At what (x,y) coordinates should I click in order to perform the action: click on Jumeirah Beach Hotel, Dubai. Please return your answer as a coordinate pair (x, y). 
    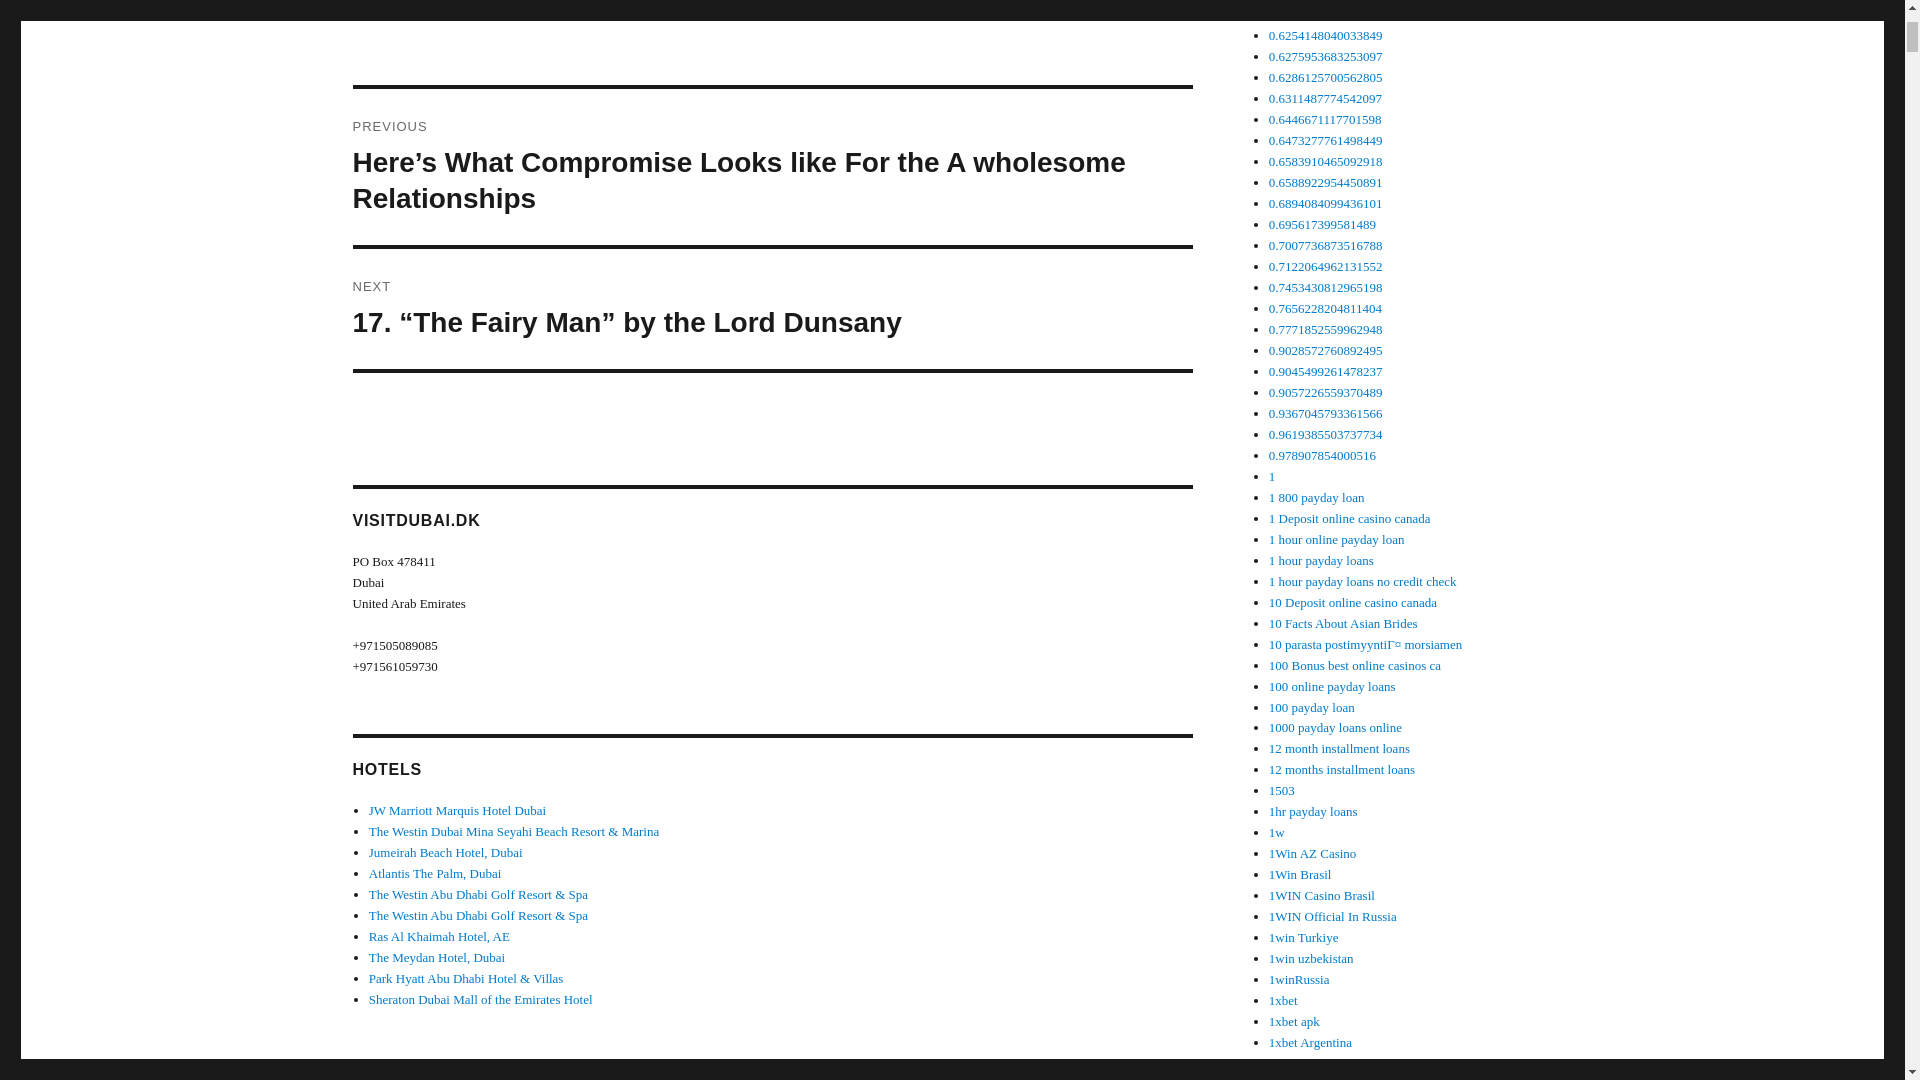
    Looking at the image, I should click on (445, 852).